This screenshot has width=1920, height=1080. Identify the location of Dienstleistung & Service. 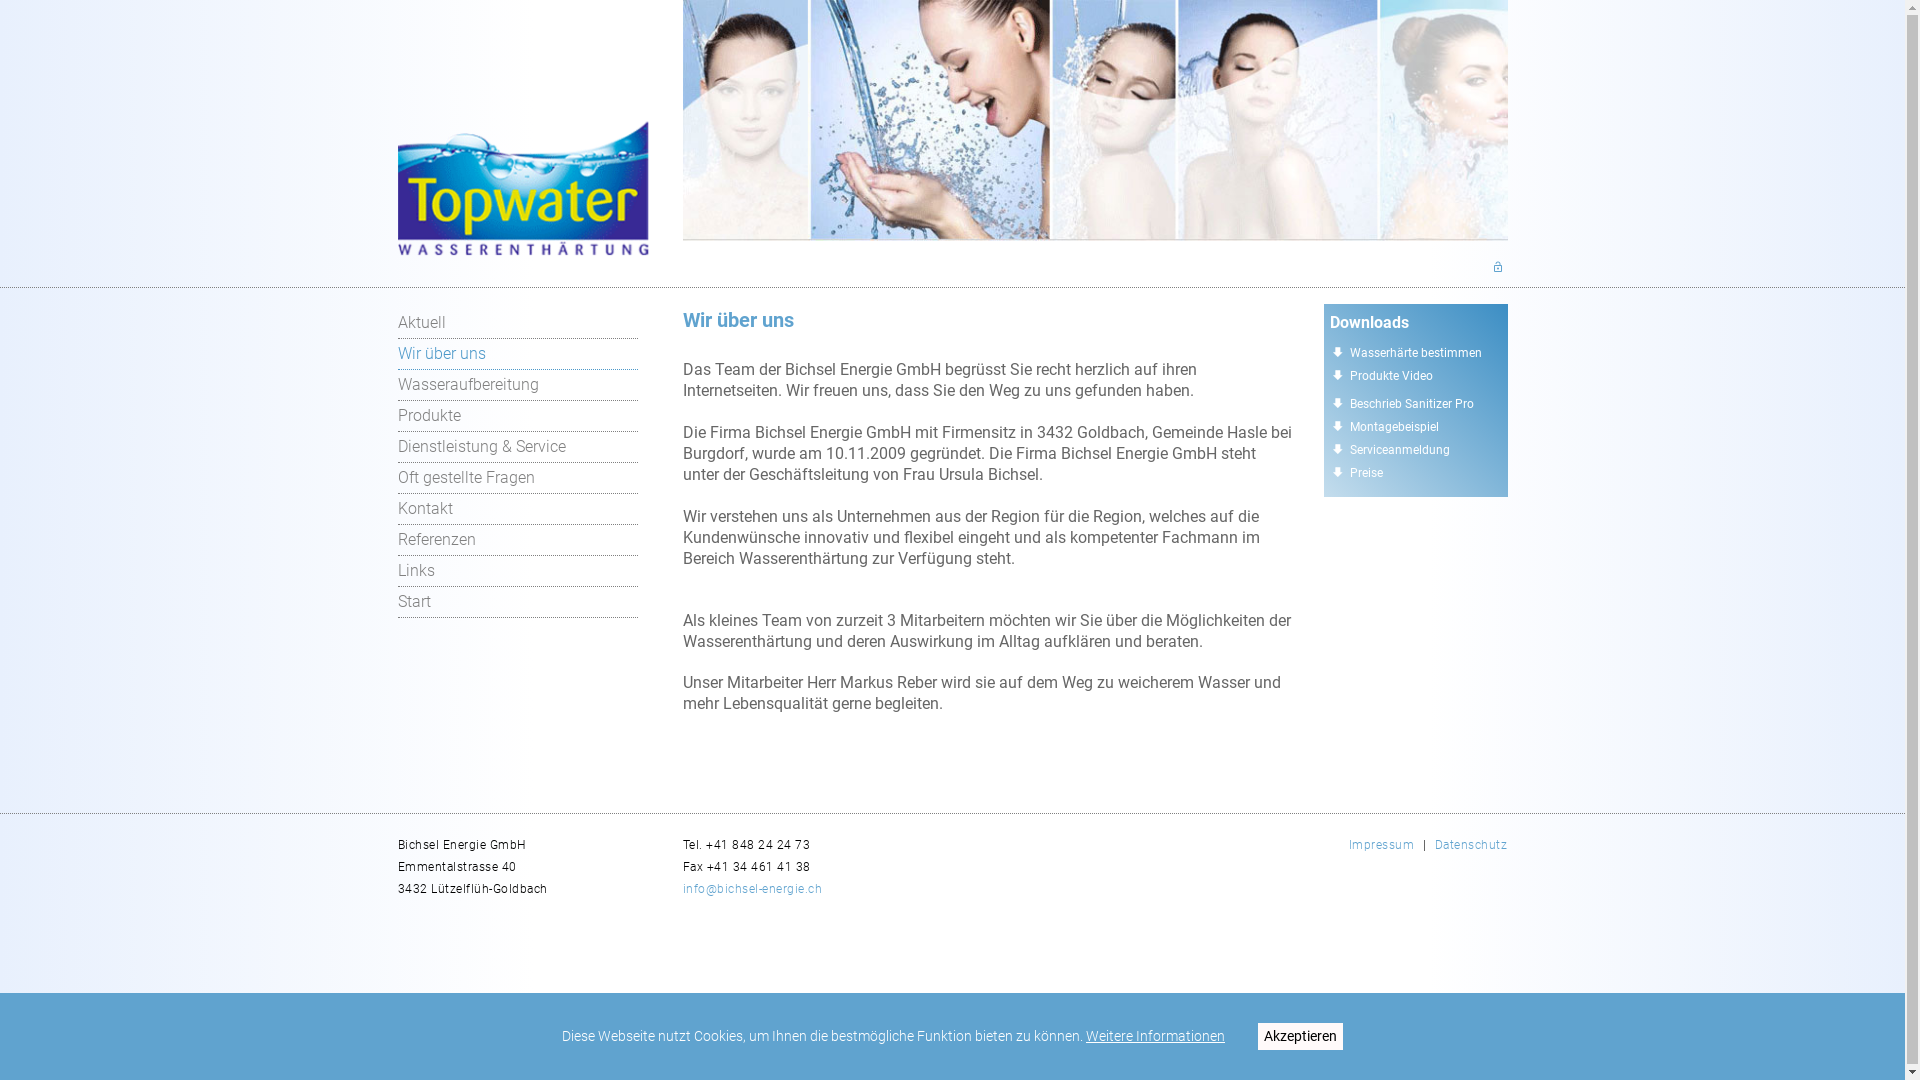
(518, 448).